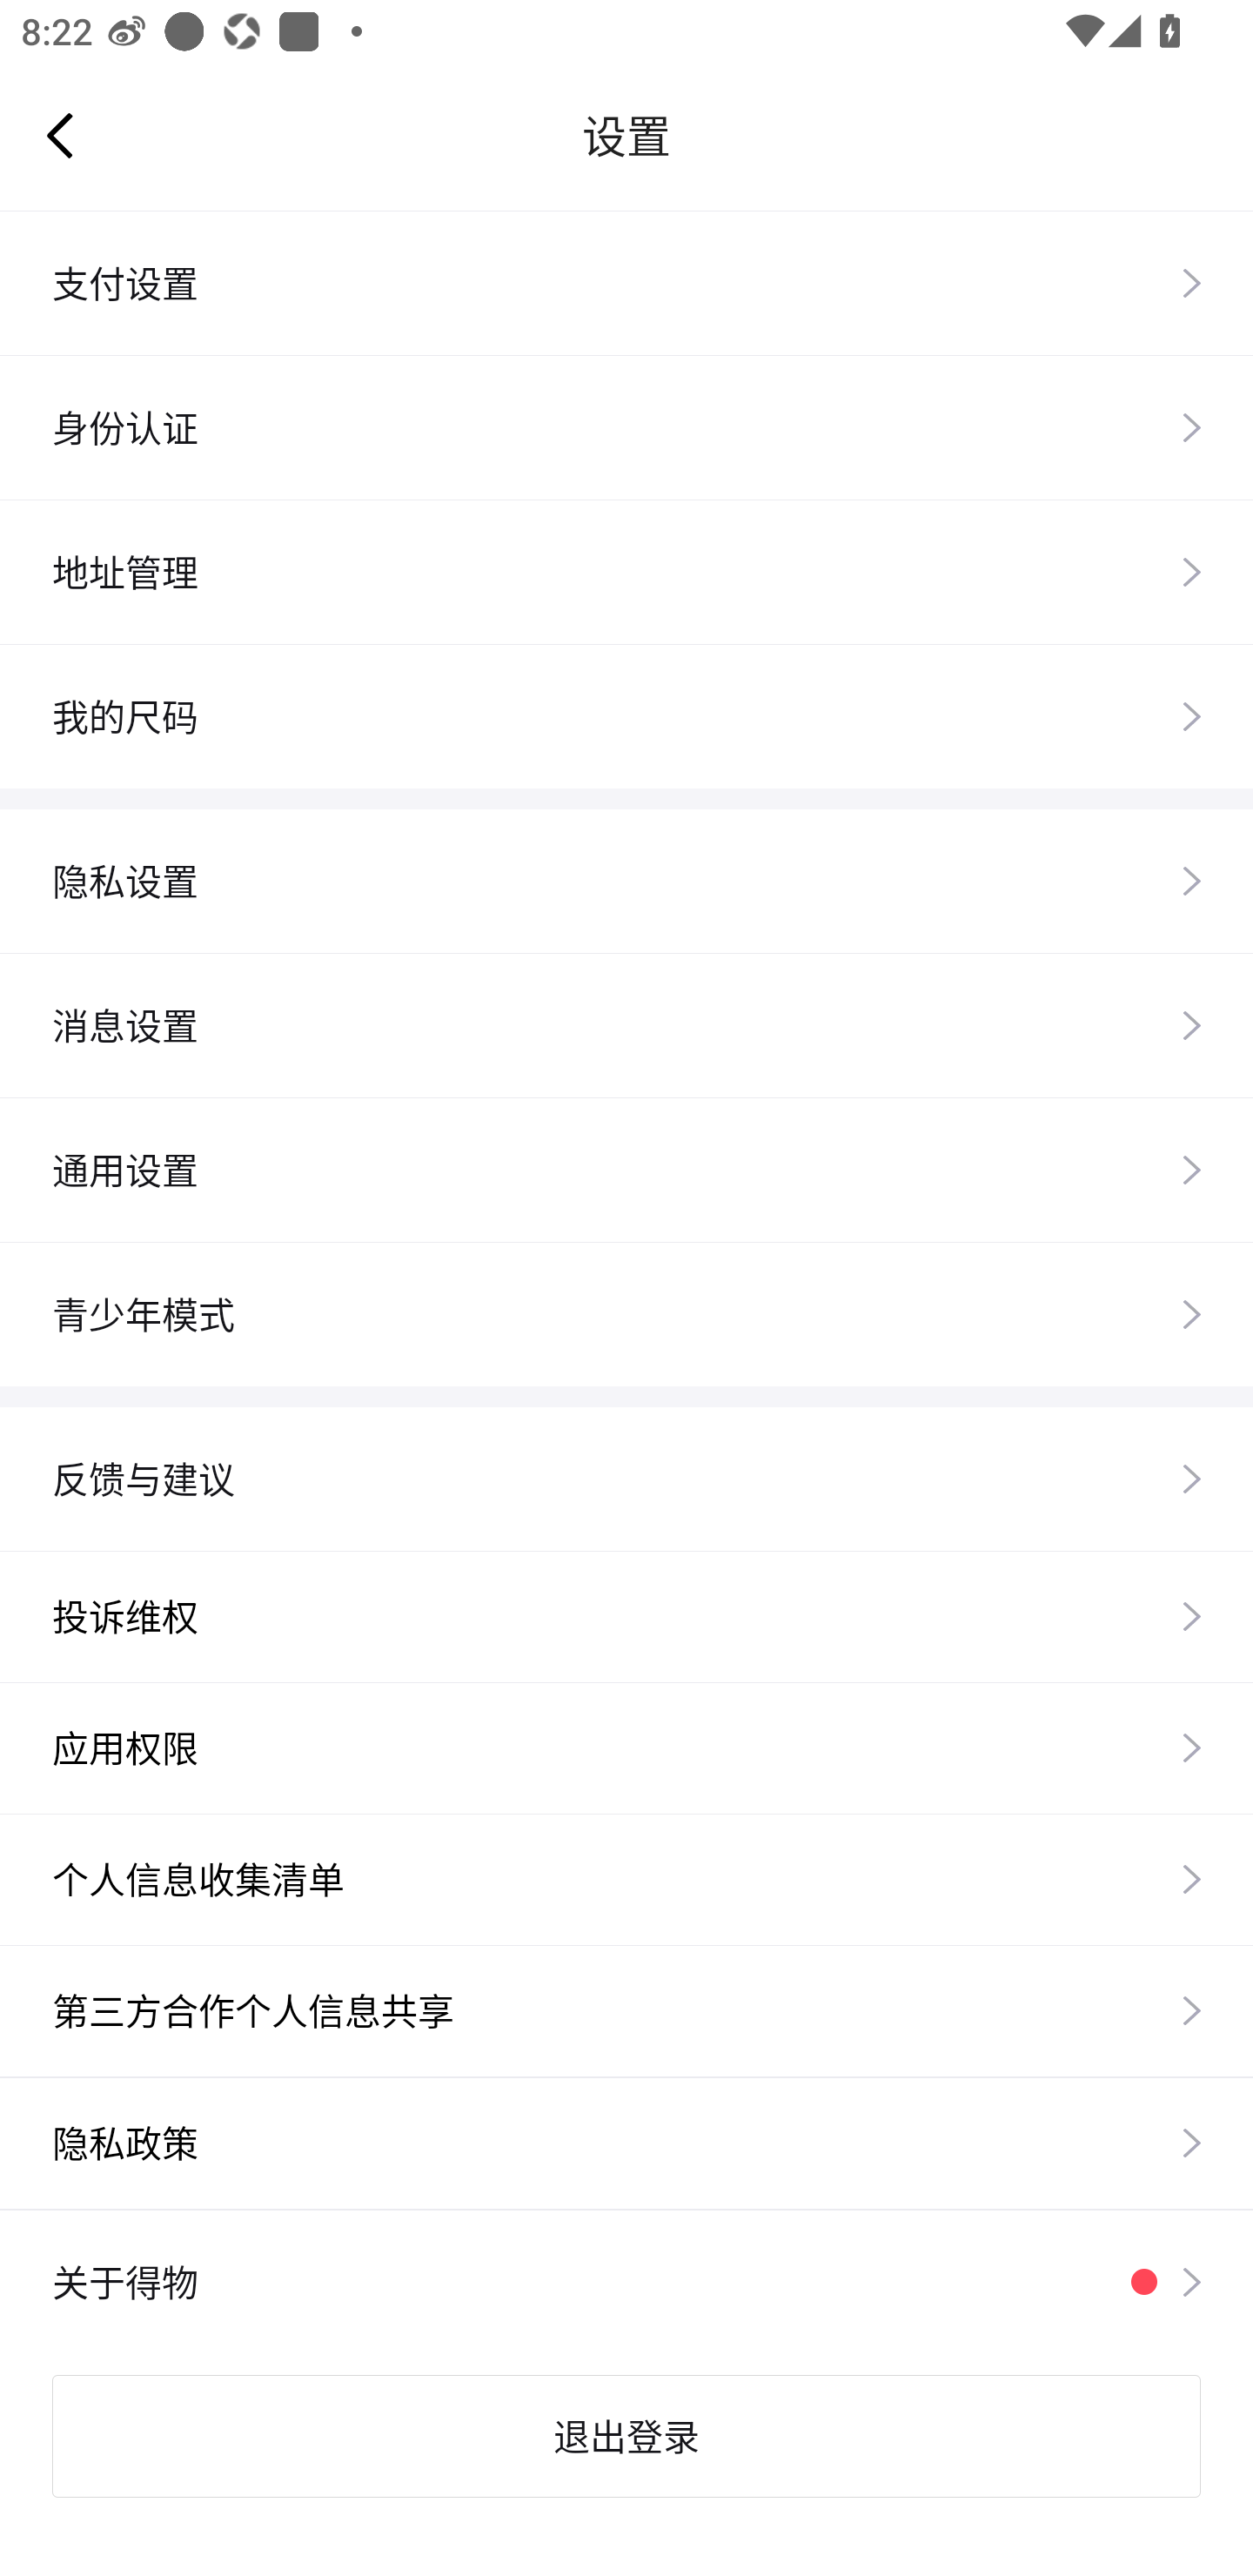 The width and height of the screenshot is (1253, 2576). I want to click on 关于得物, so click(626, 2282).